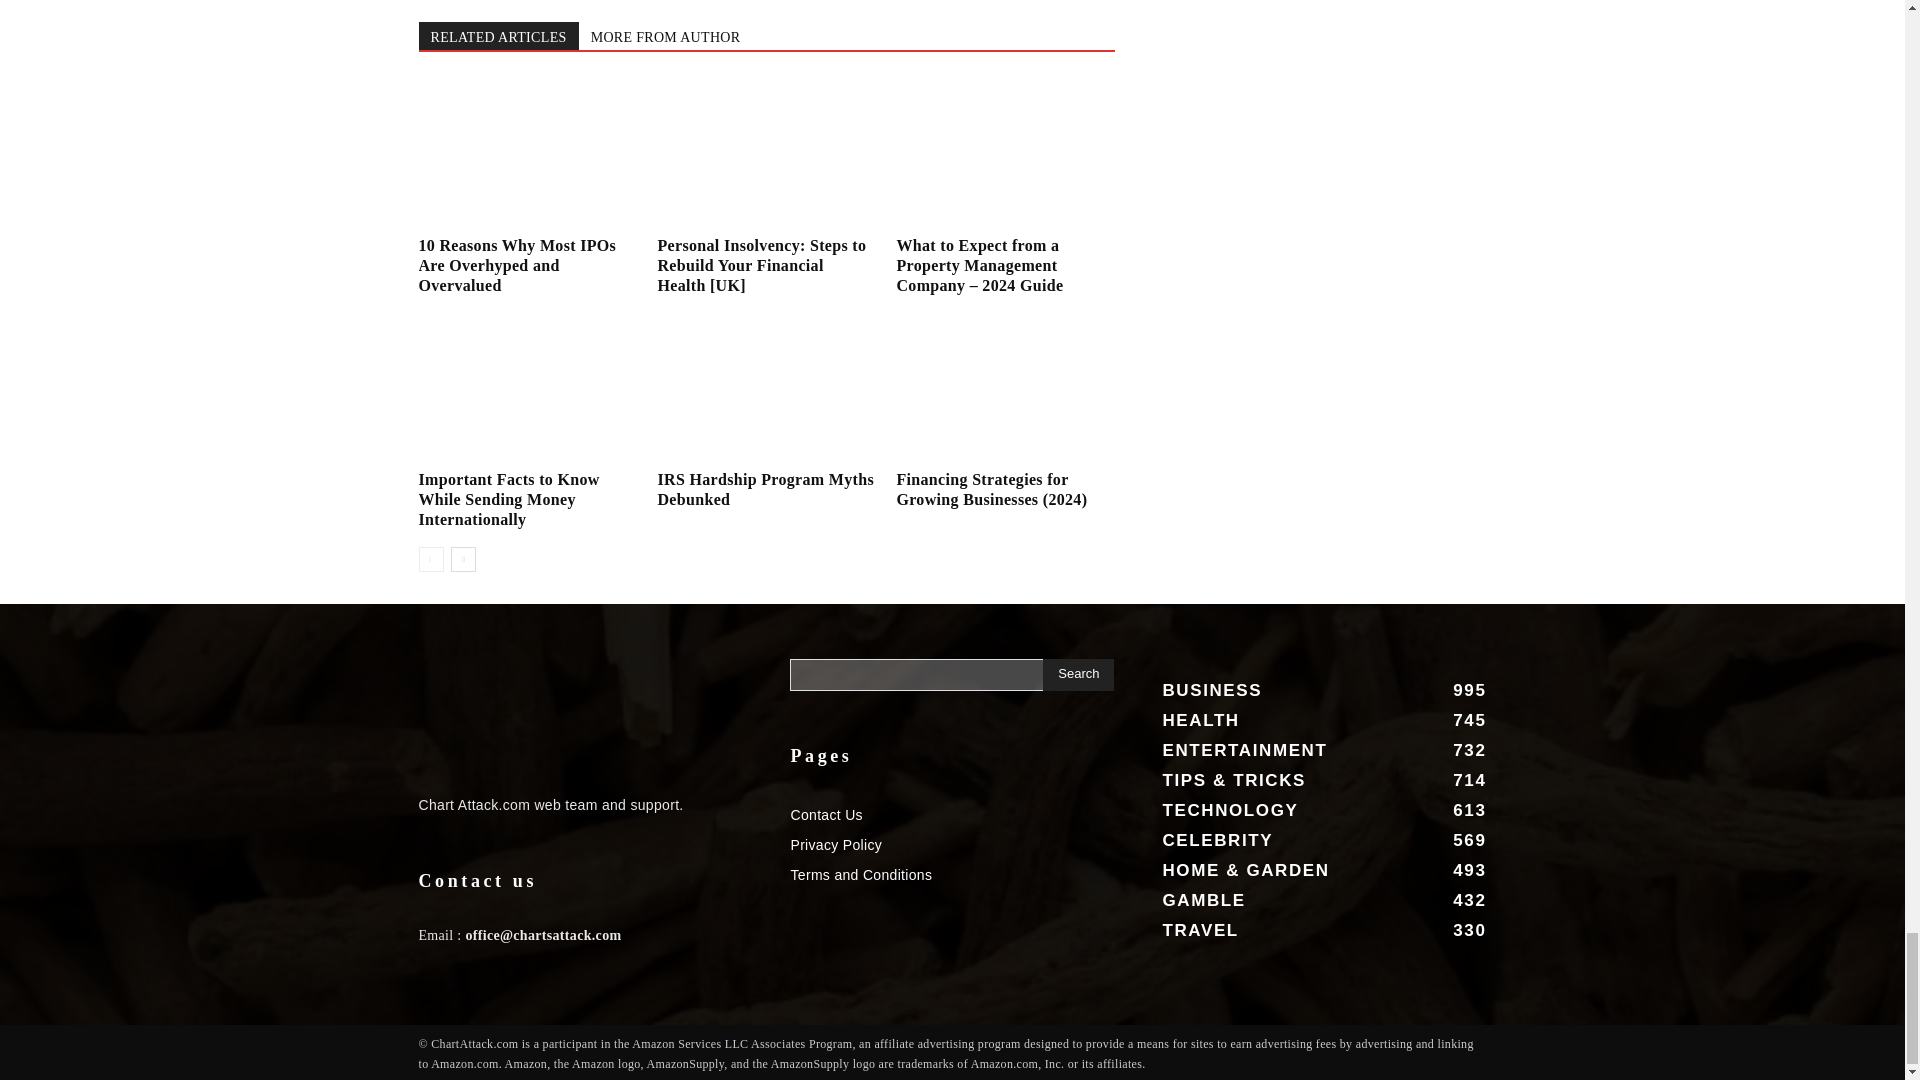 The image size is (1920, 1080). What do you see at coordinates (526, 153) in the screenshot?
I see `10 Reasons Why Most IPOs Are Overhyped and Overvalued` at bounding box center [526, 153].